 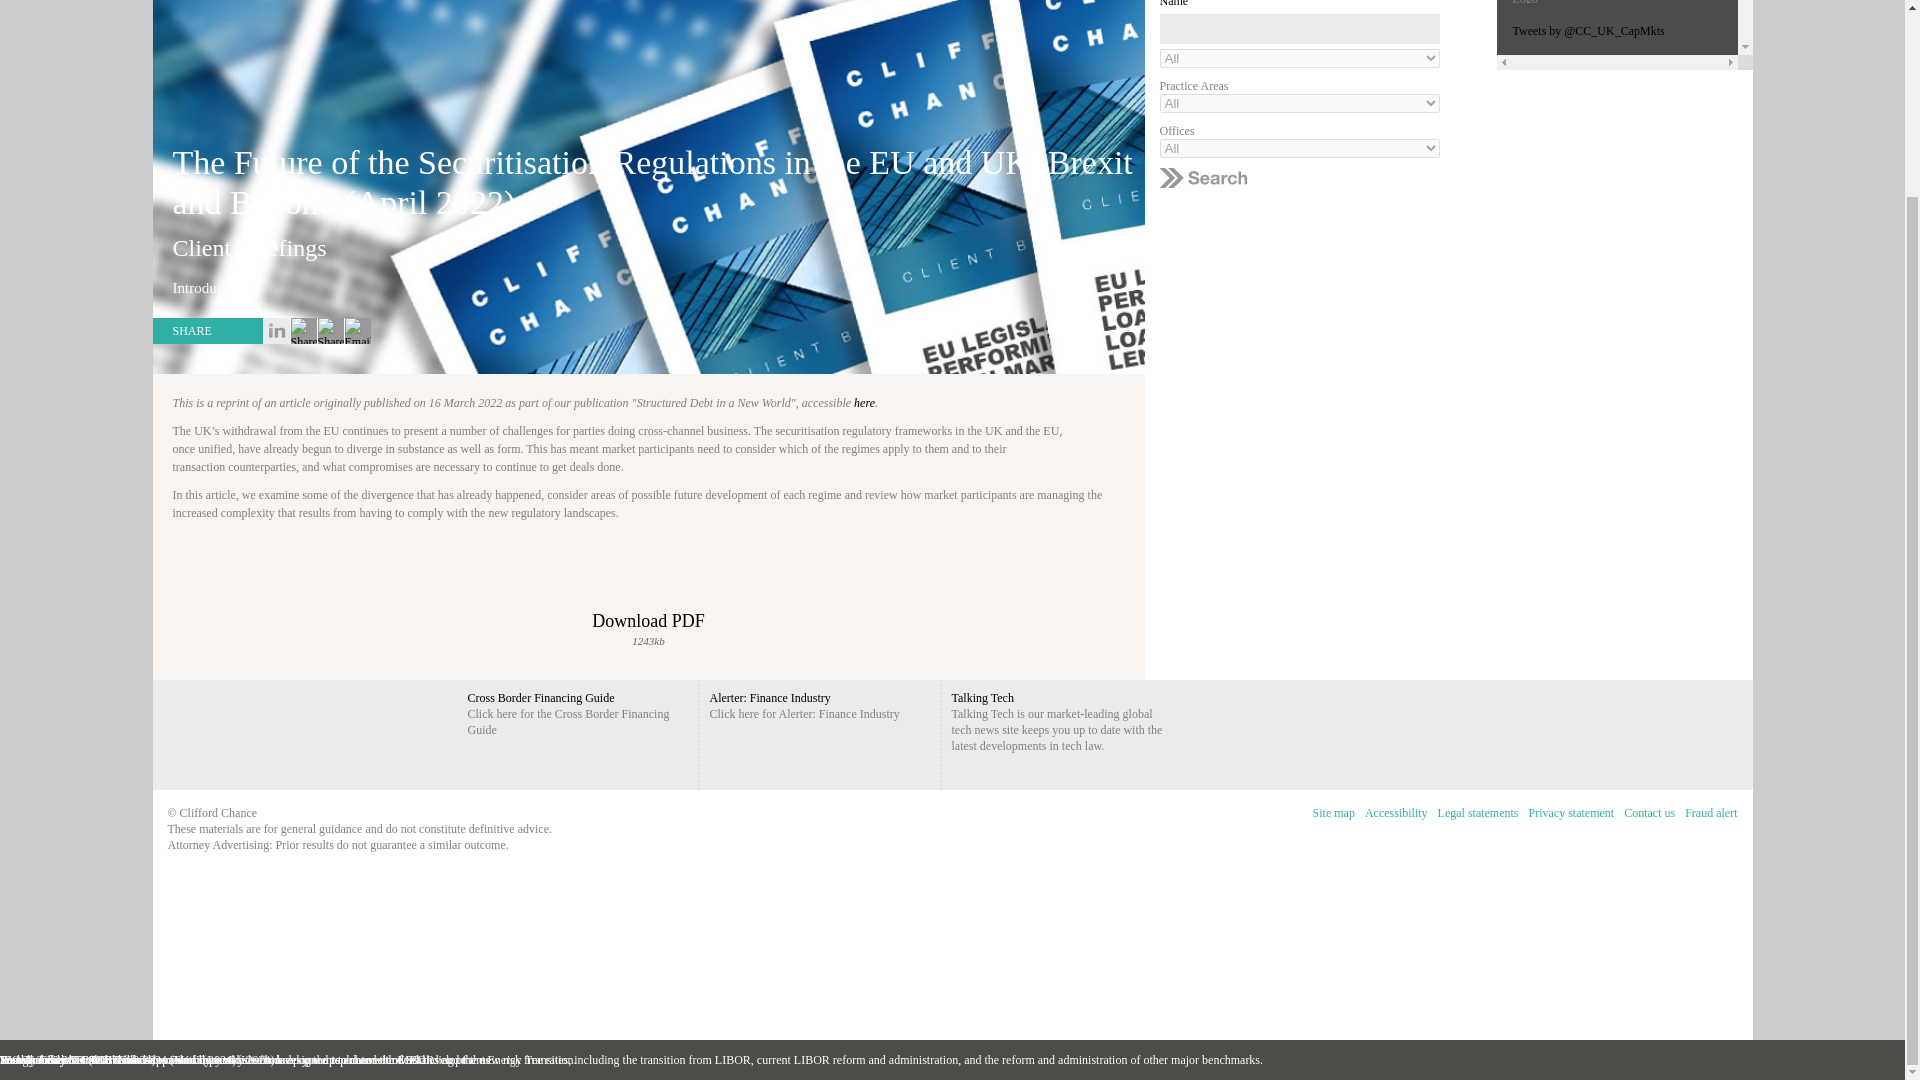 I want to click on Fraud alert, so click(x=1710, y=813).